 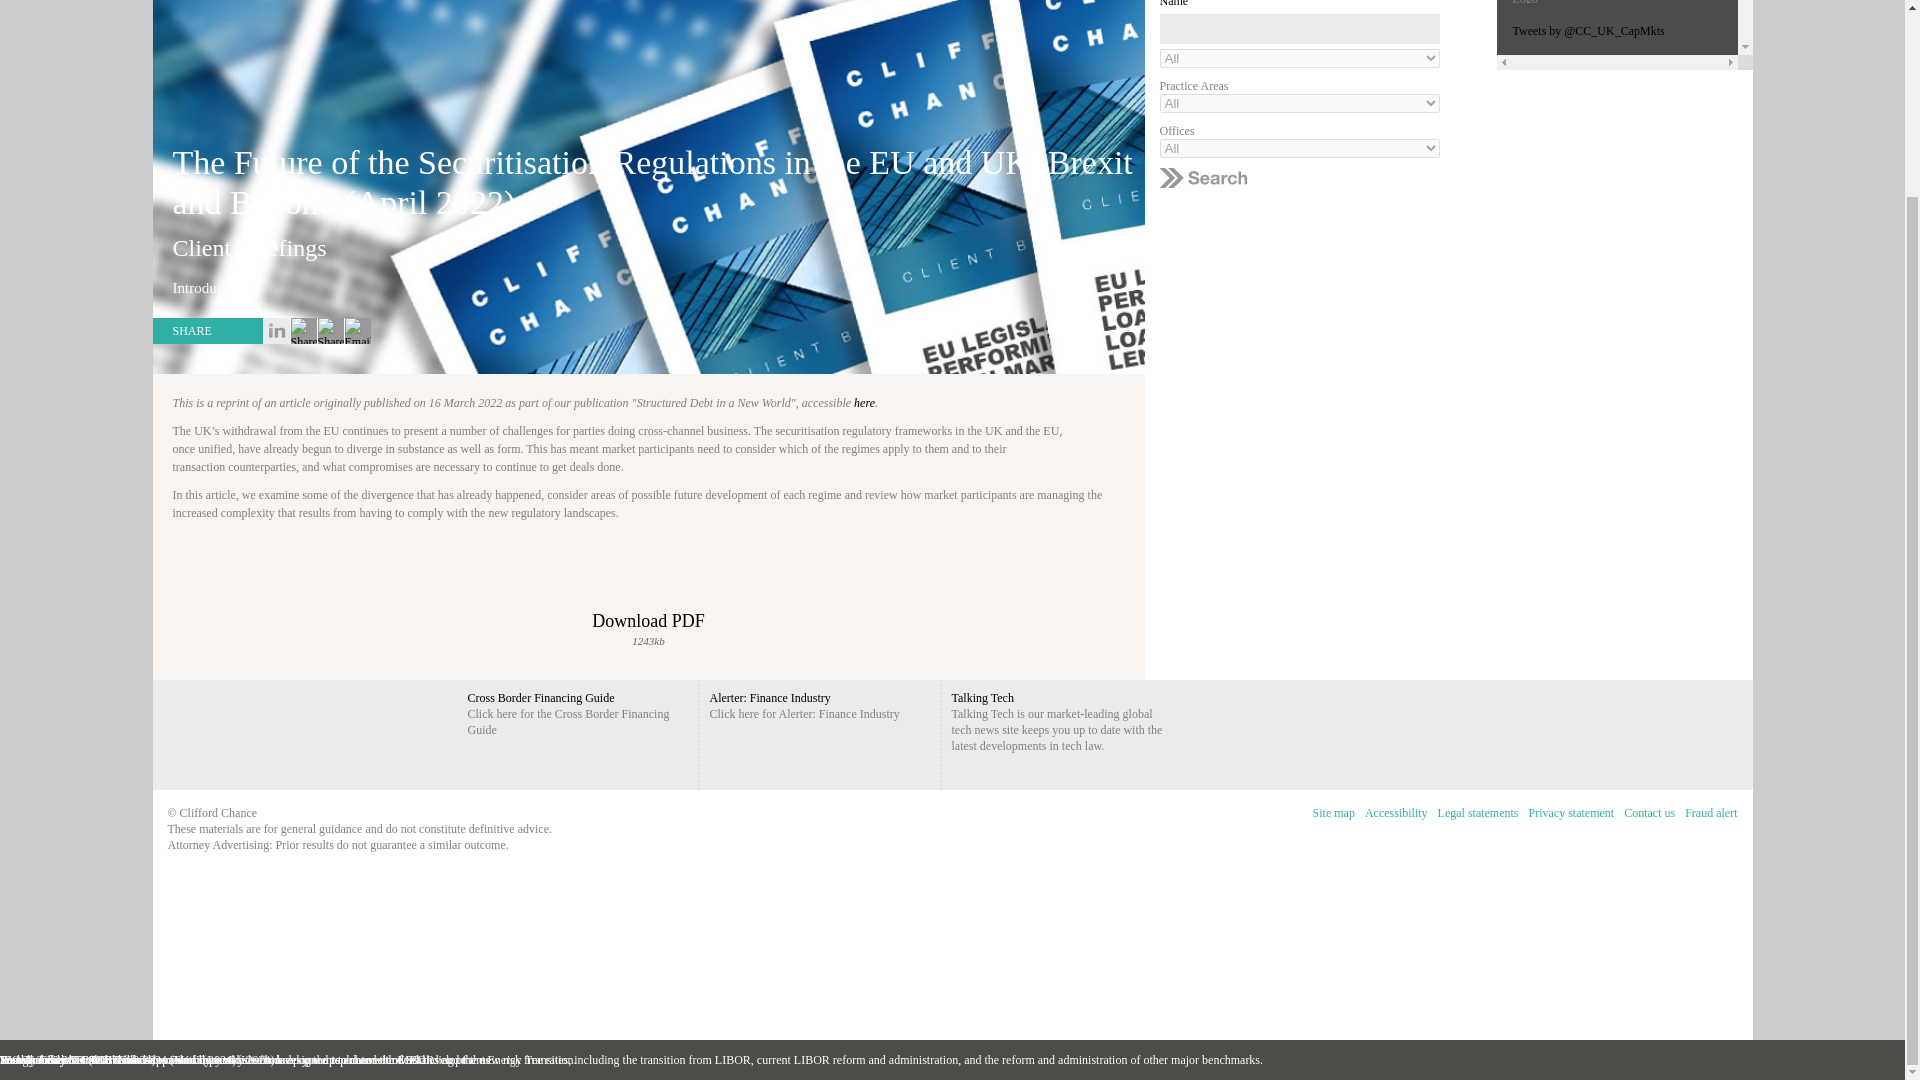 I want to click on Fraud alert, so click(x=1710, y=813).